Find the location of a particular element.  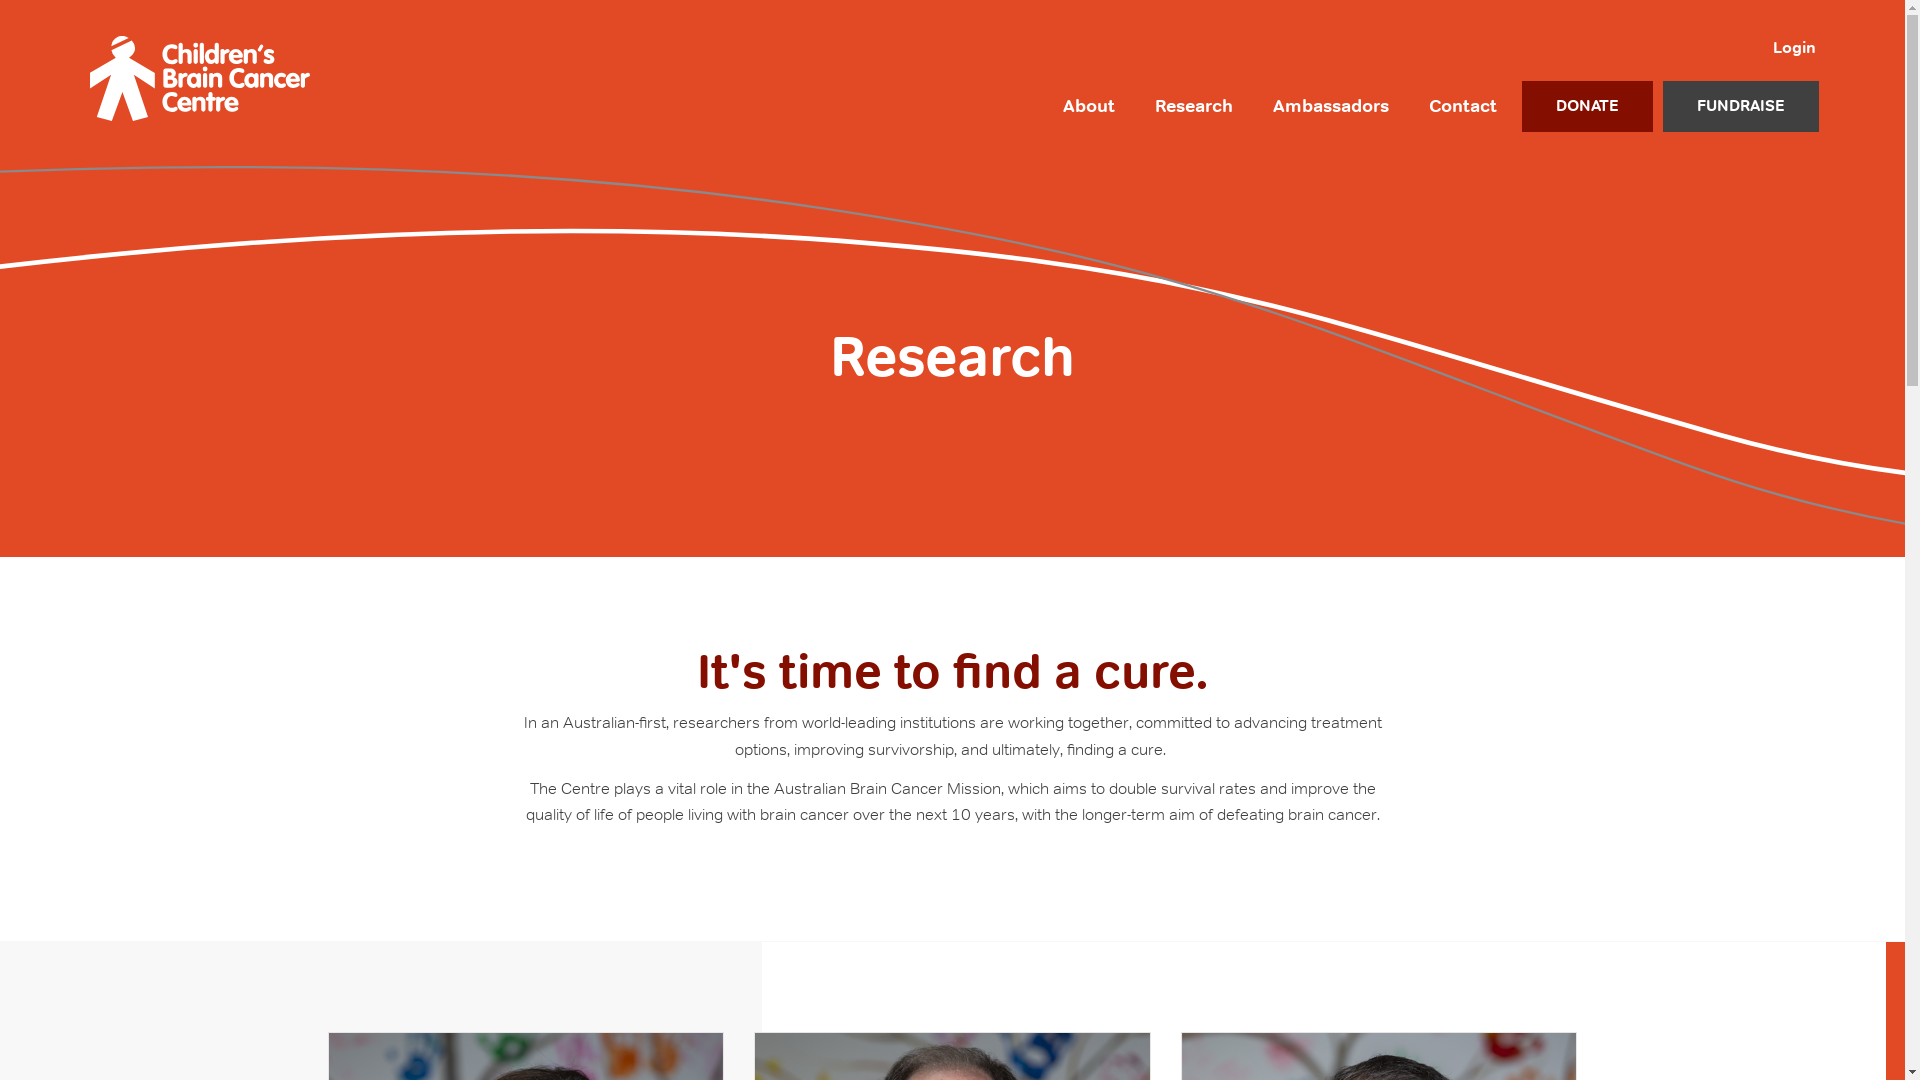

Research is located at coordinates (1193, 106).